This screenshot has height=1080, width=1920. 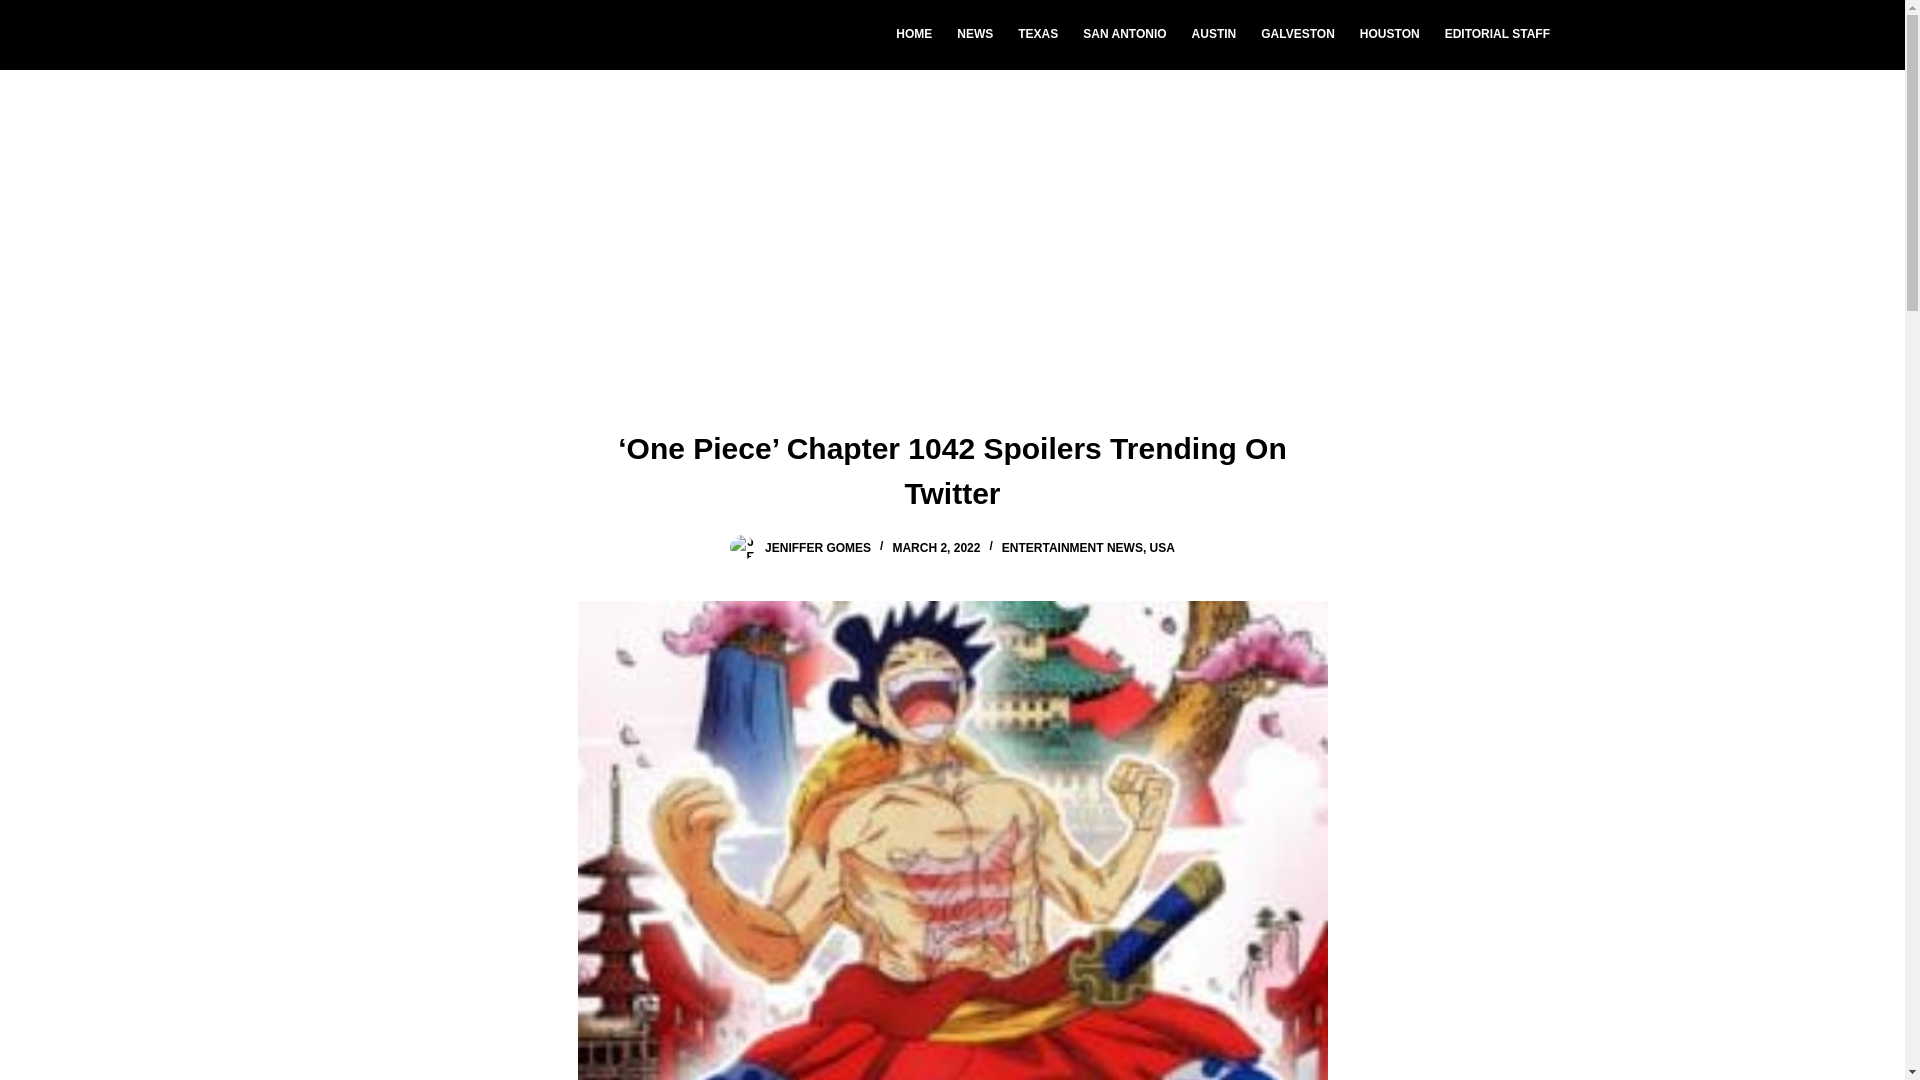 I want to click on HOUSTON, so click(x=1390, y=35).